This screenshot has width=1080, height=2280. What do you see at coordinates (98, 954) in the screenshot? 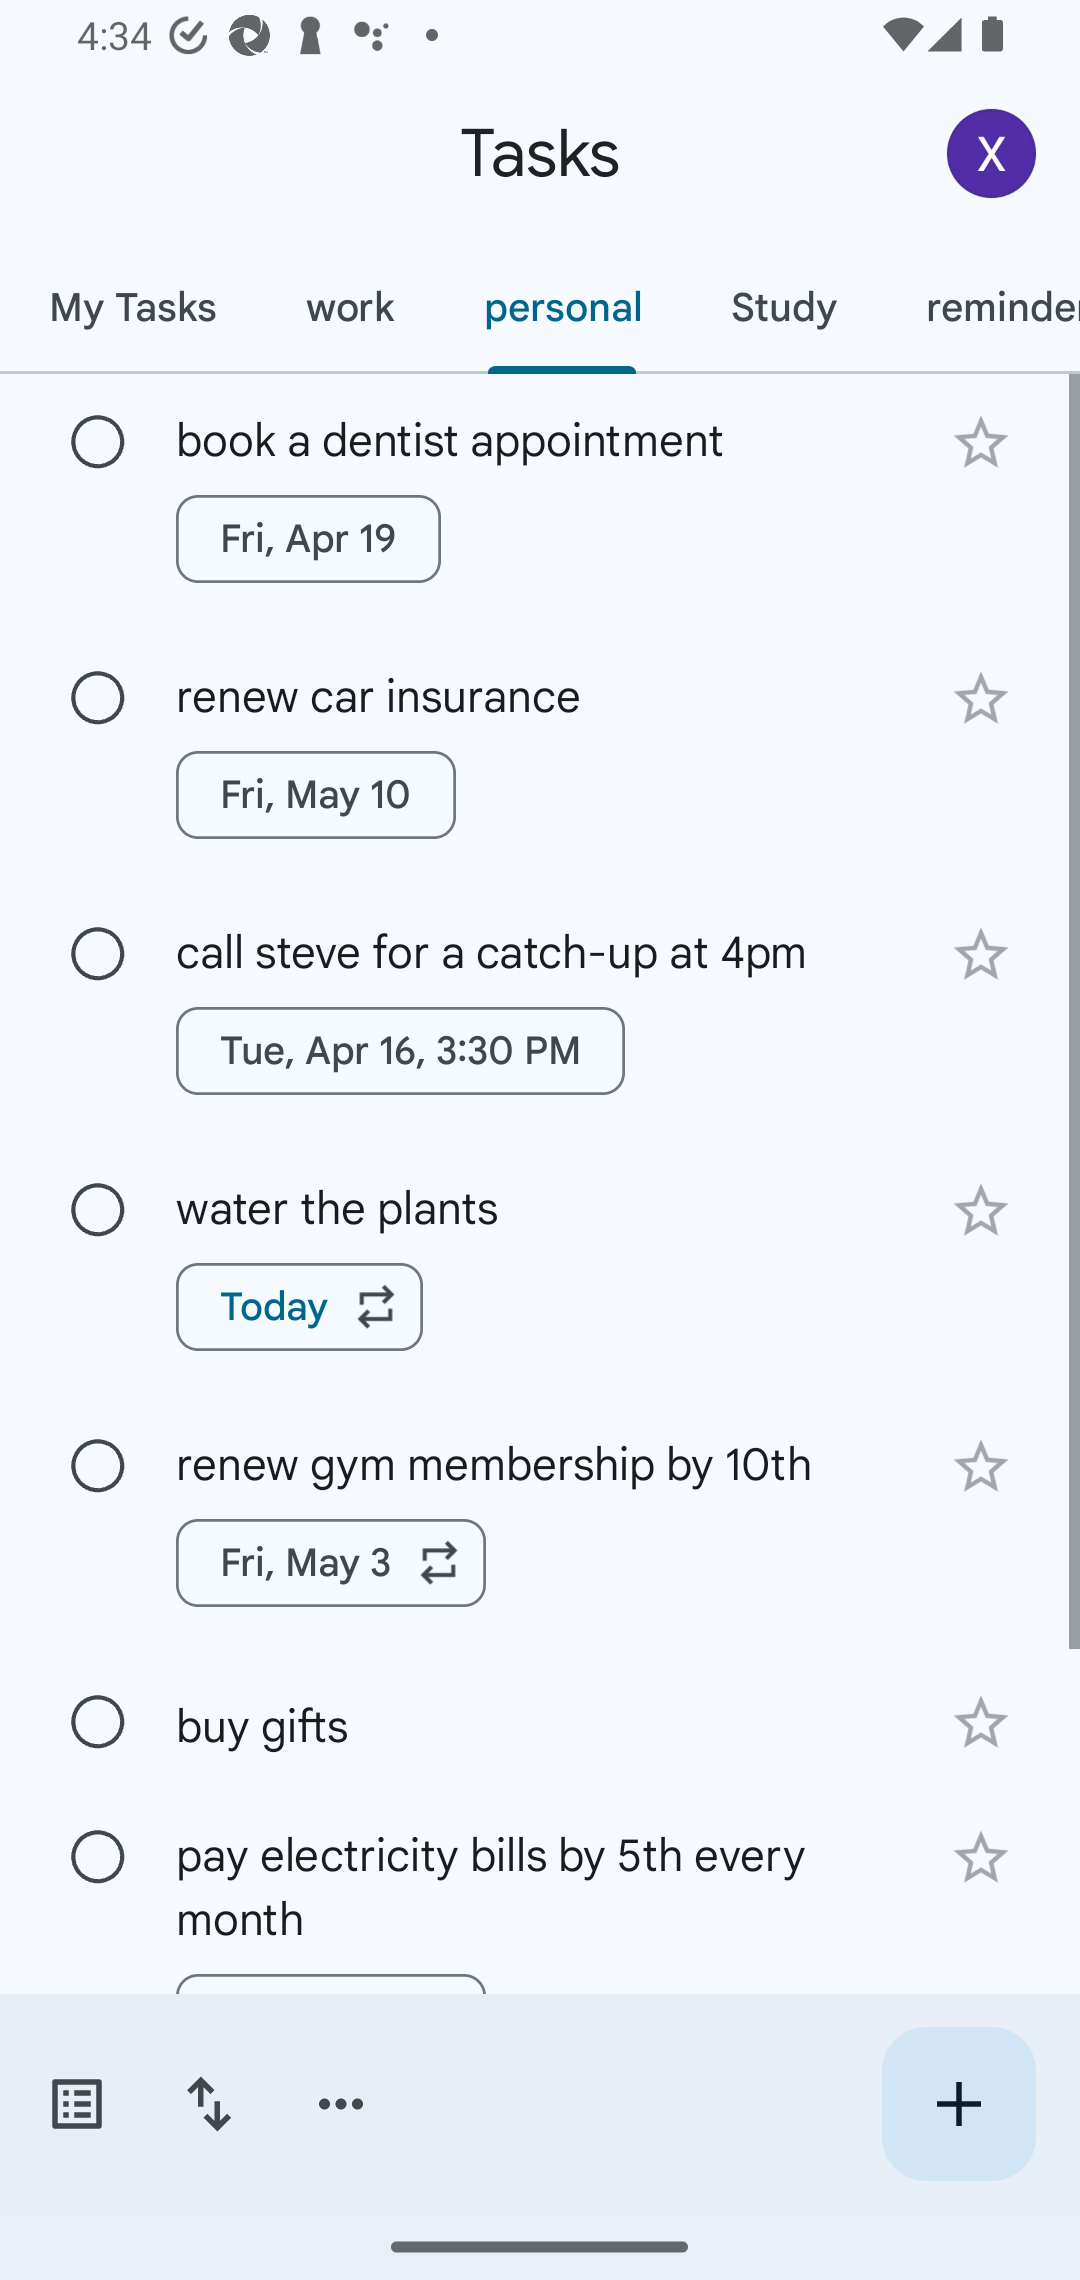
I see `Mark as complete` at bounding box center [98, 954].